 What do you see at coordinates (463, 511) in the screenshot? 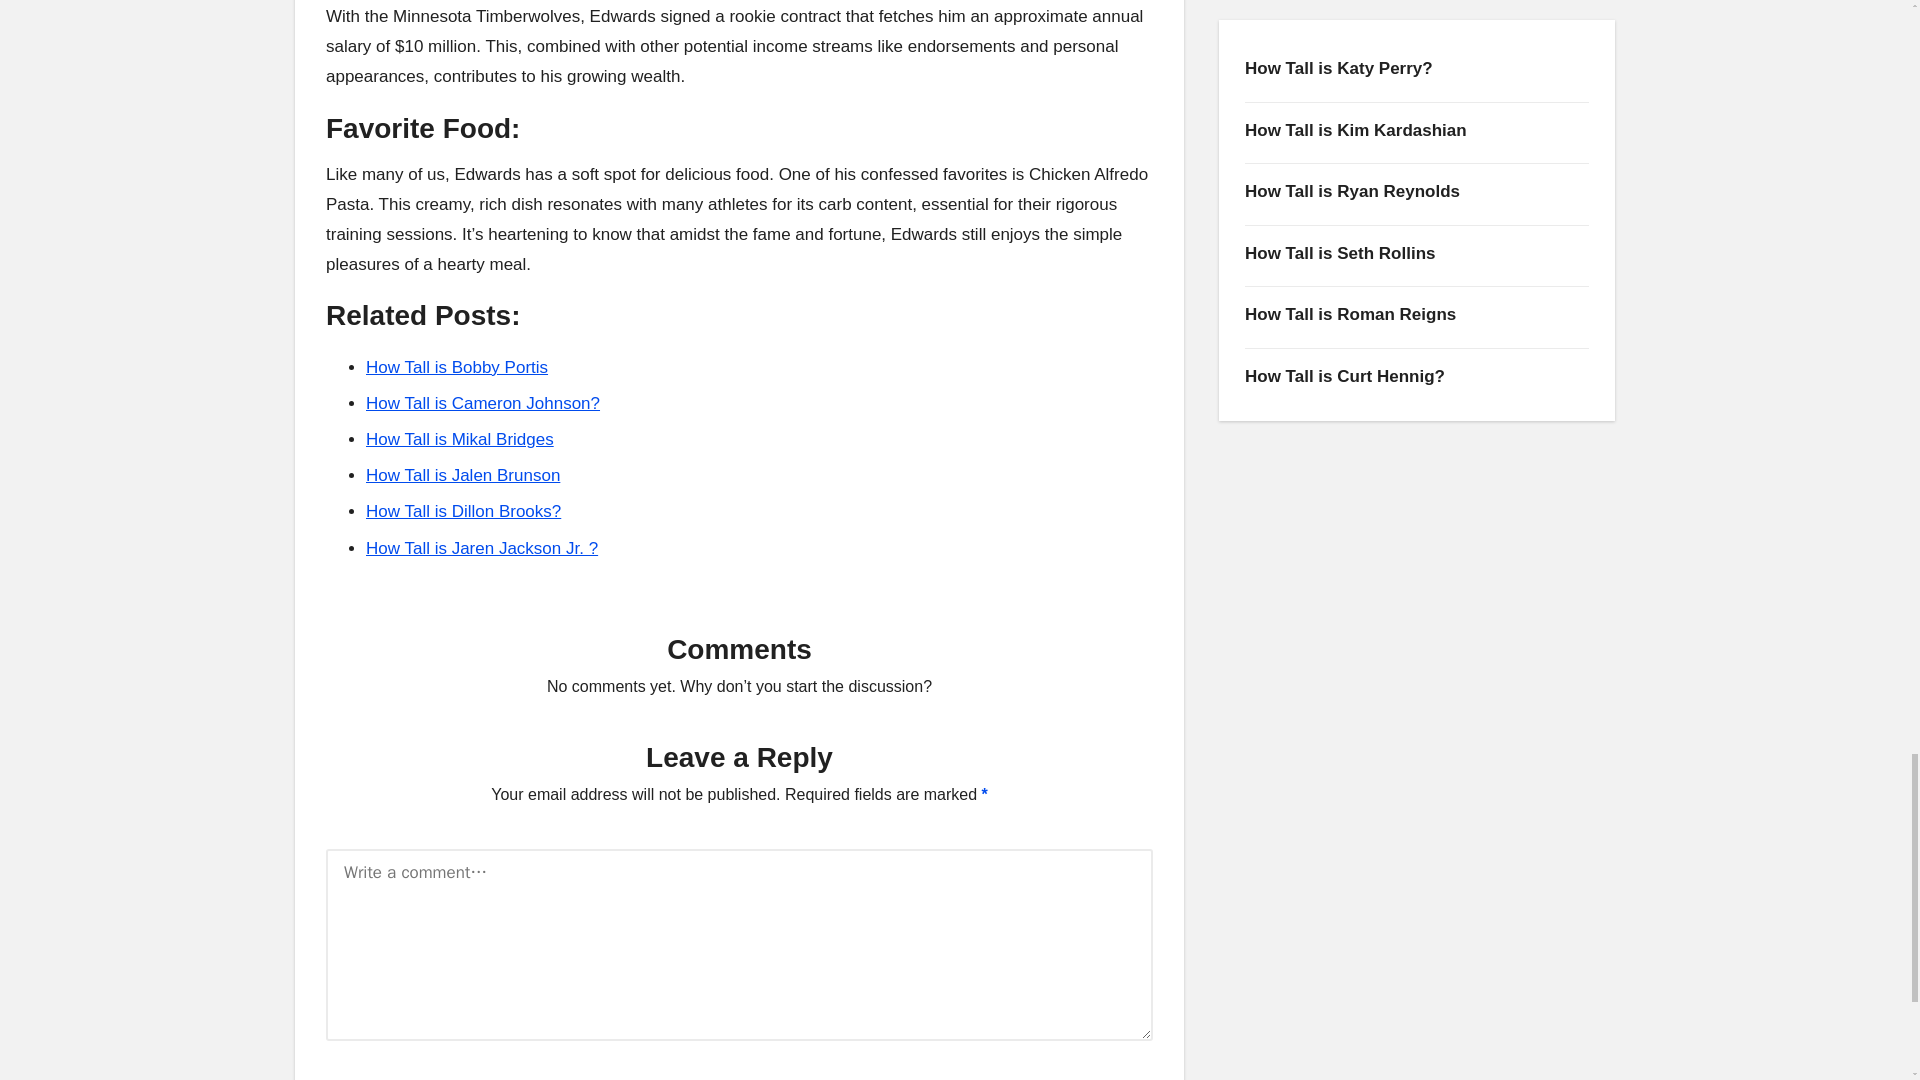
I see `How Tall is Dillon Brooks?` at bounding box center [463, 511].